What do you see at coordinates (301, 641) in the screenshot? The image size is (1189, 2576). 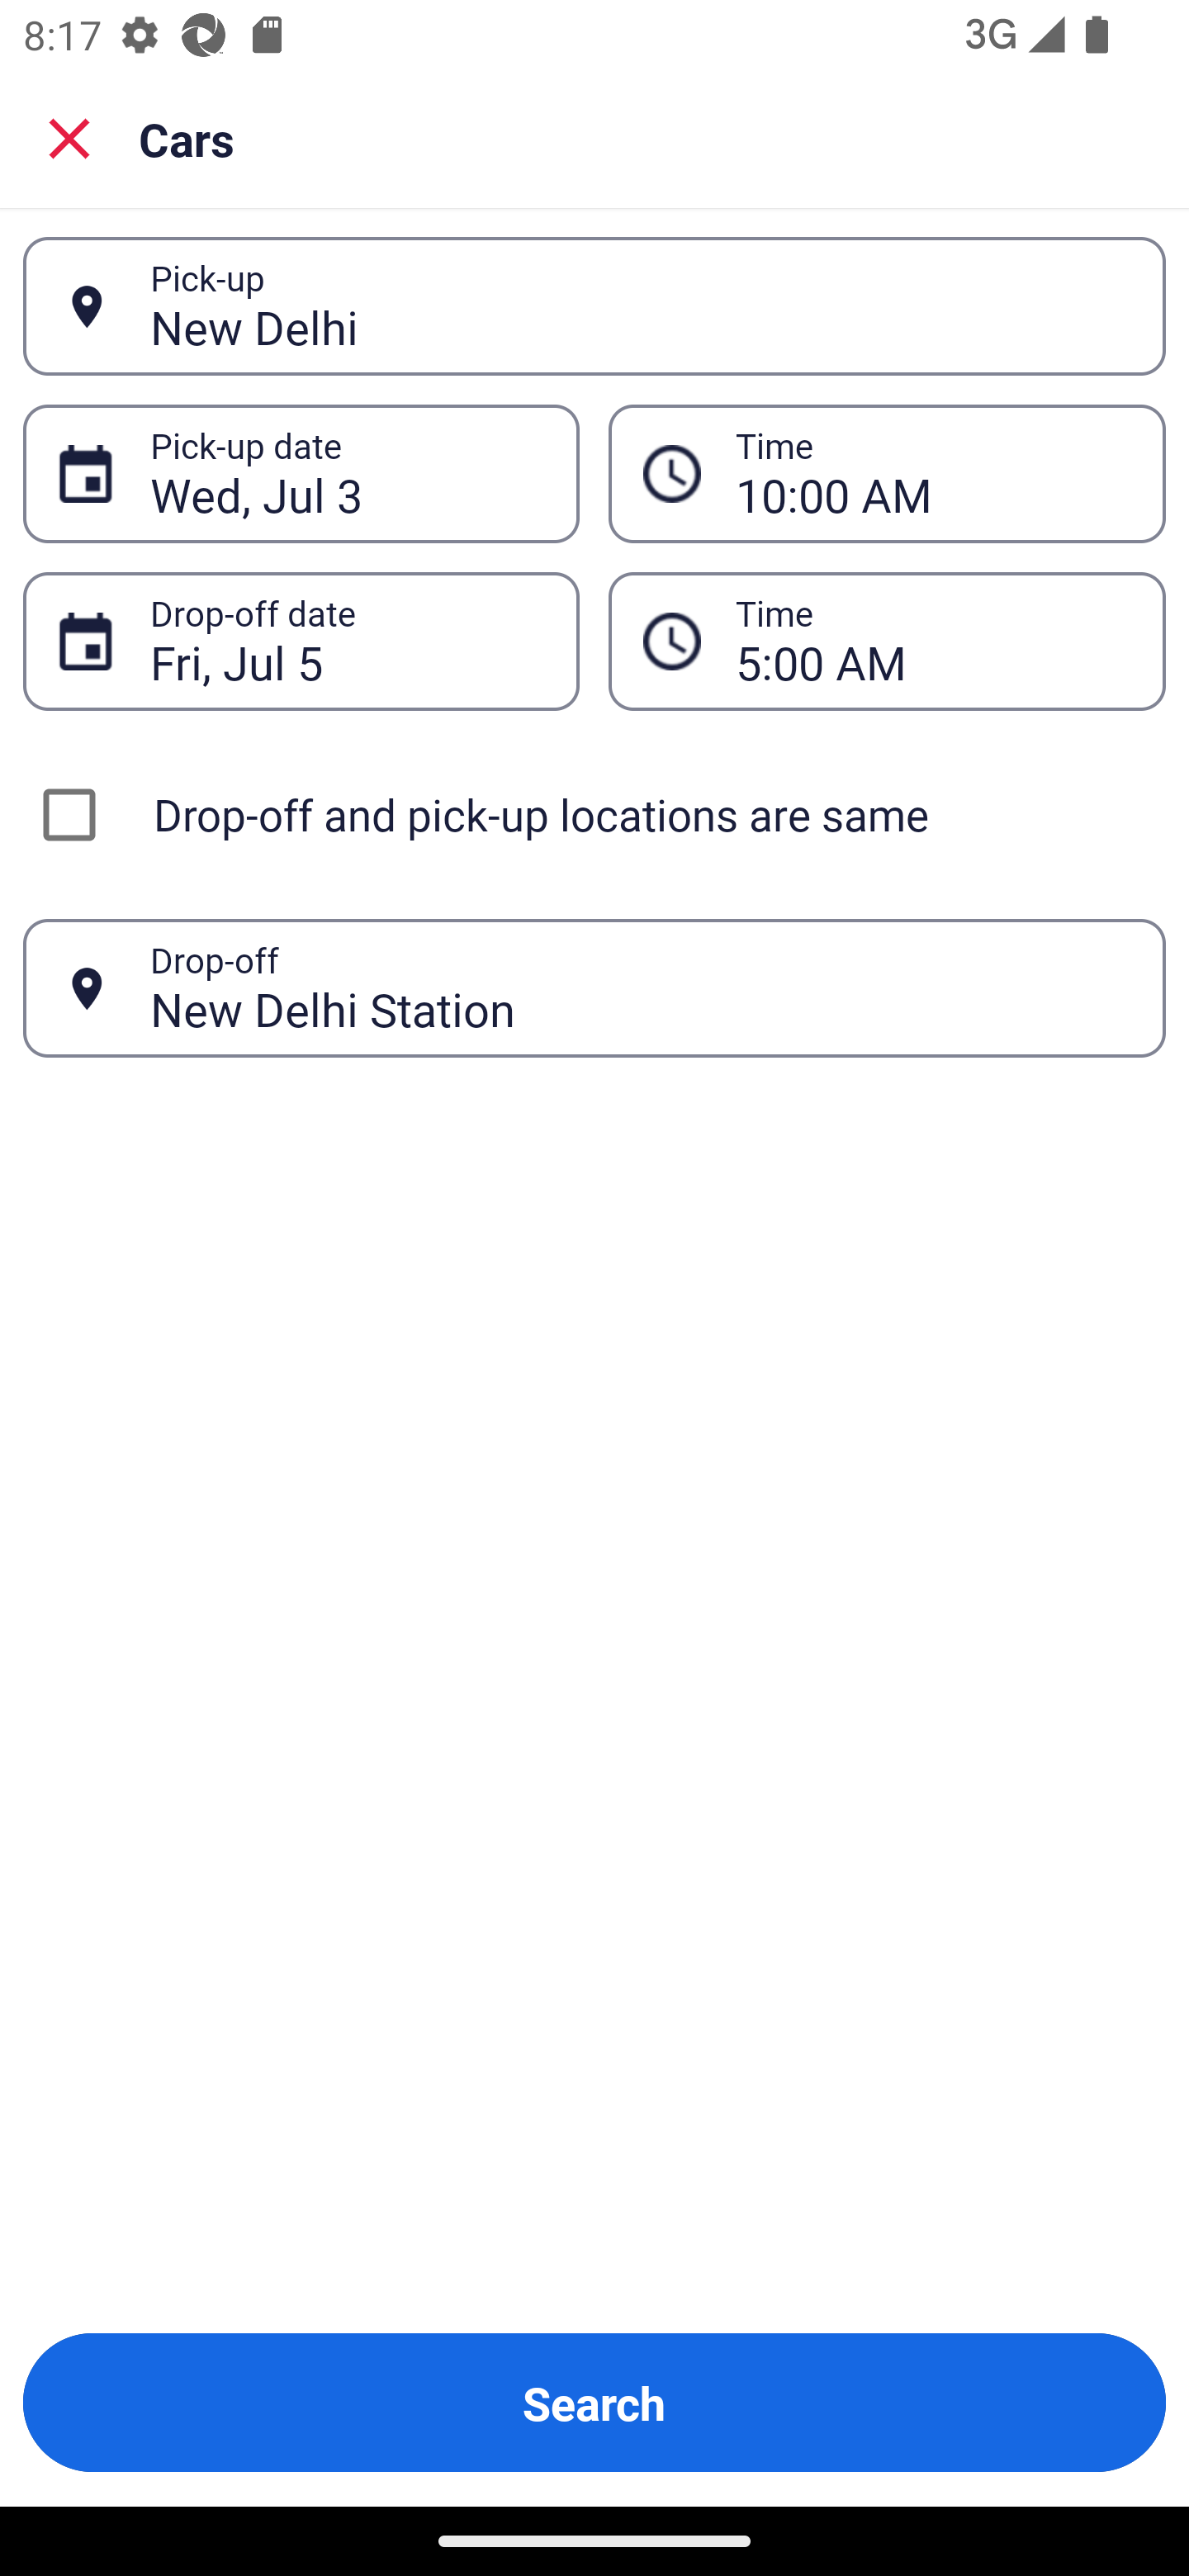 I see `Fri, Jul 5 Drop-off date` at bounding box center [301, 641].